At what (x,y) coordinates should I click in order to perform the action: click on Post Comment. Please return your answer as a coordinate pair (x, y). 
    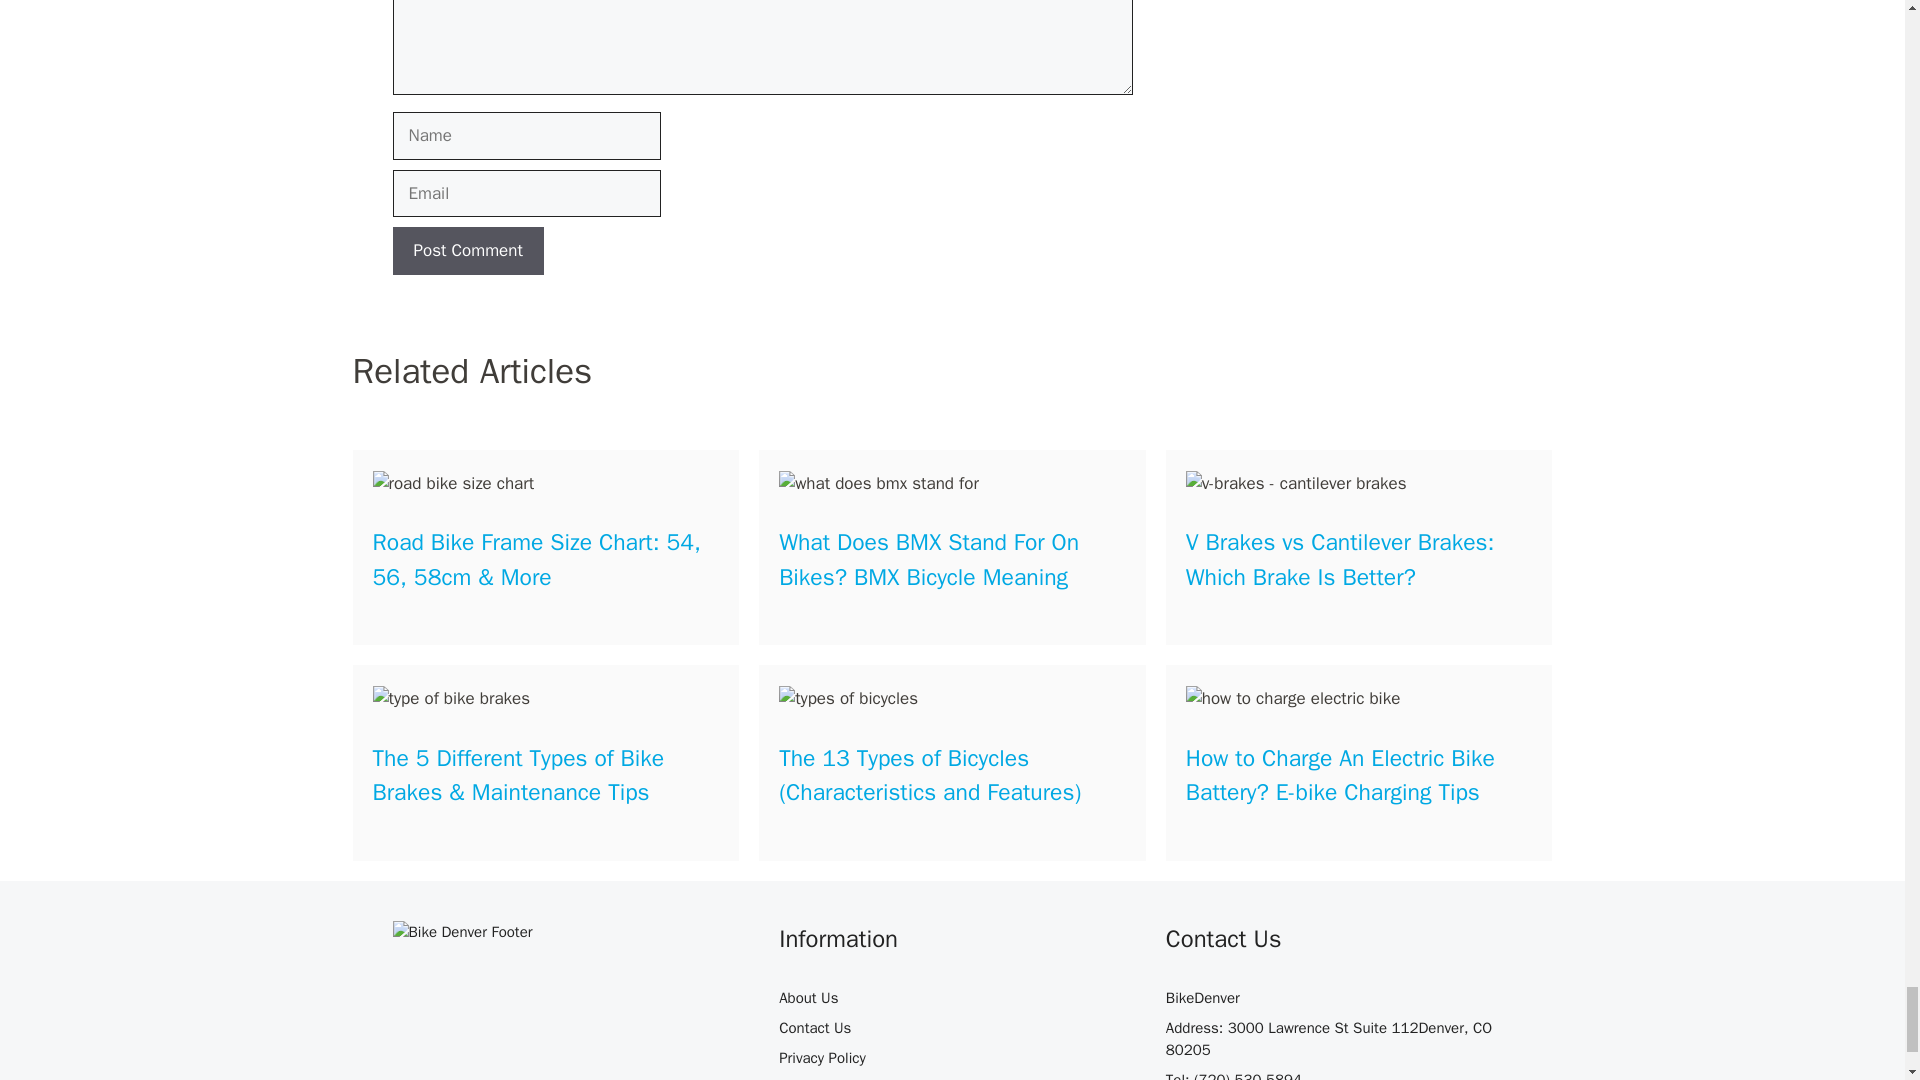
    Looking at the image, I should click on (467, 250).